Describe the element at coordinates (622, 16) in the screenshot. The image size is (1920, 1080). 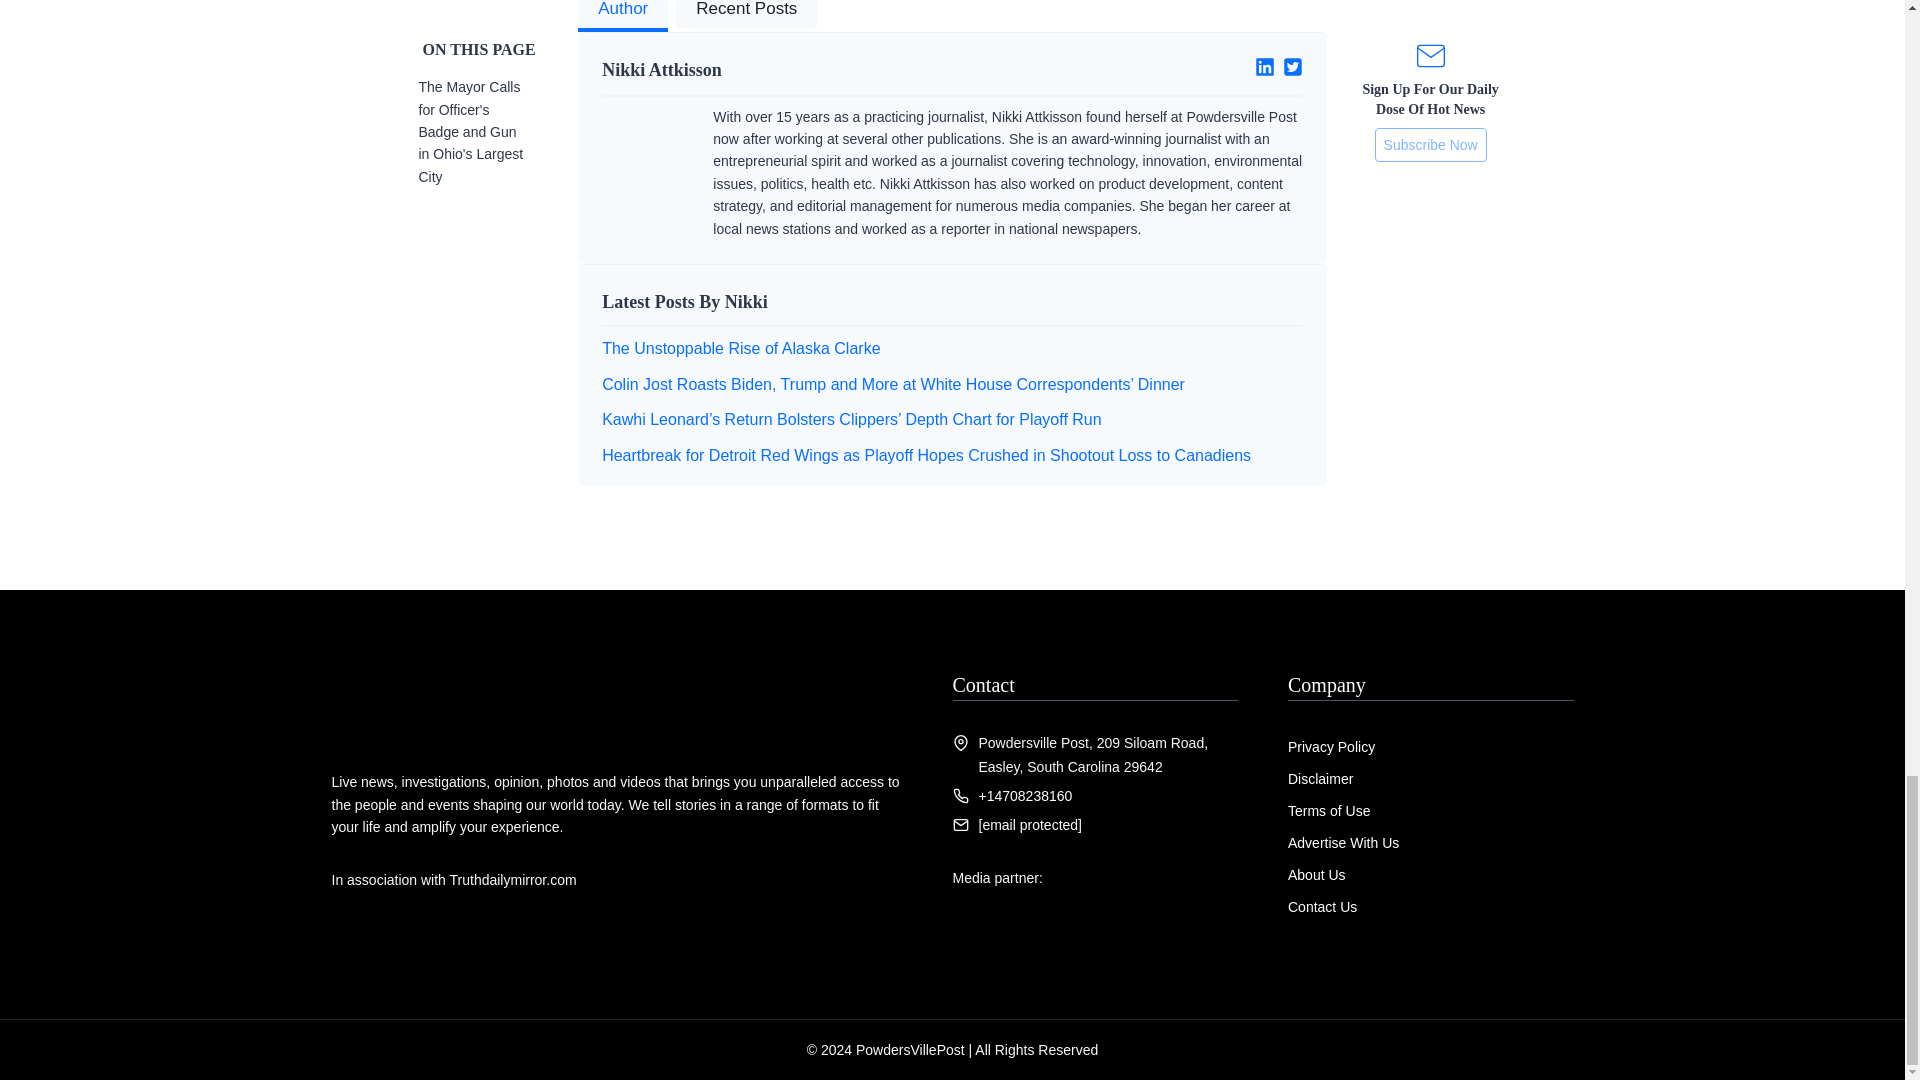
I see `Author` at that location.